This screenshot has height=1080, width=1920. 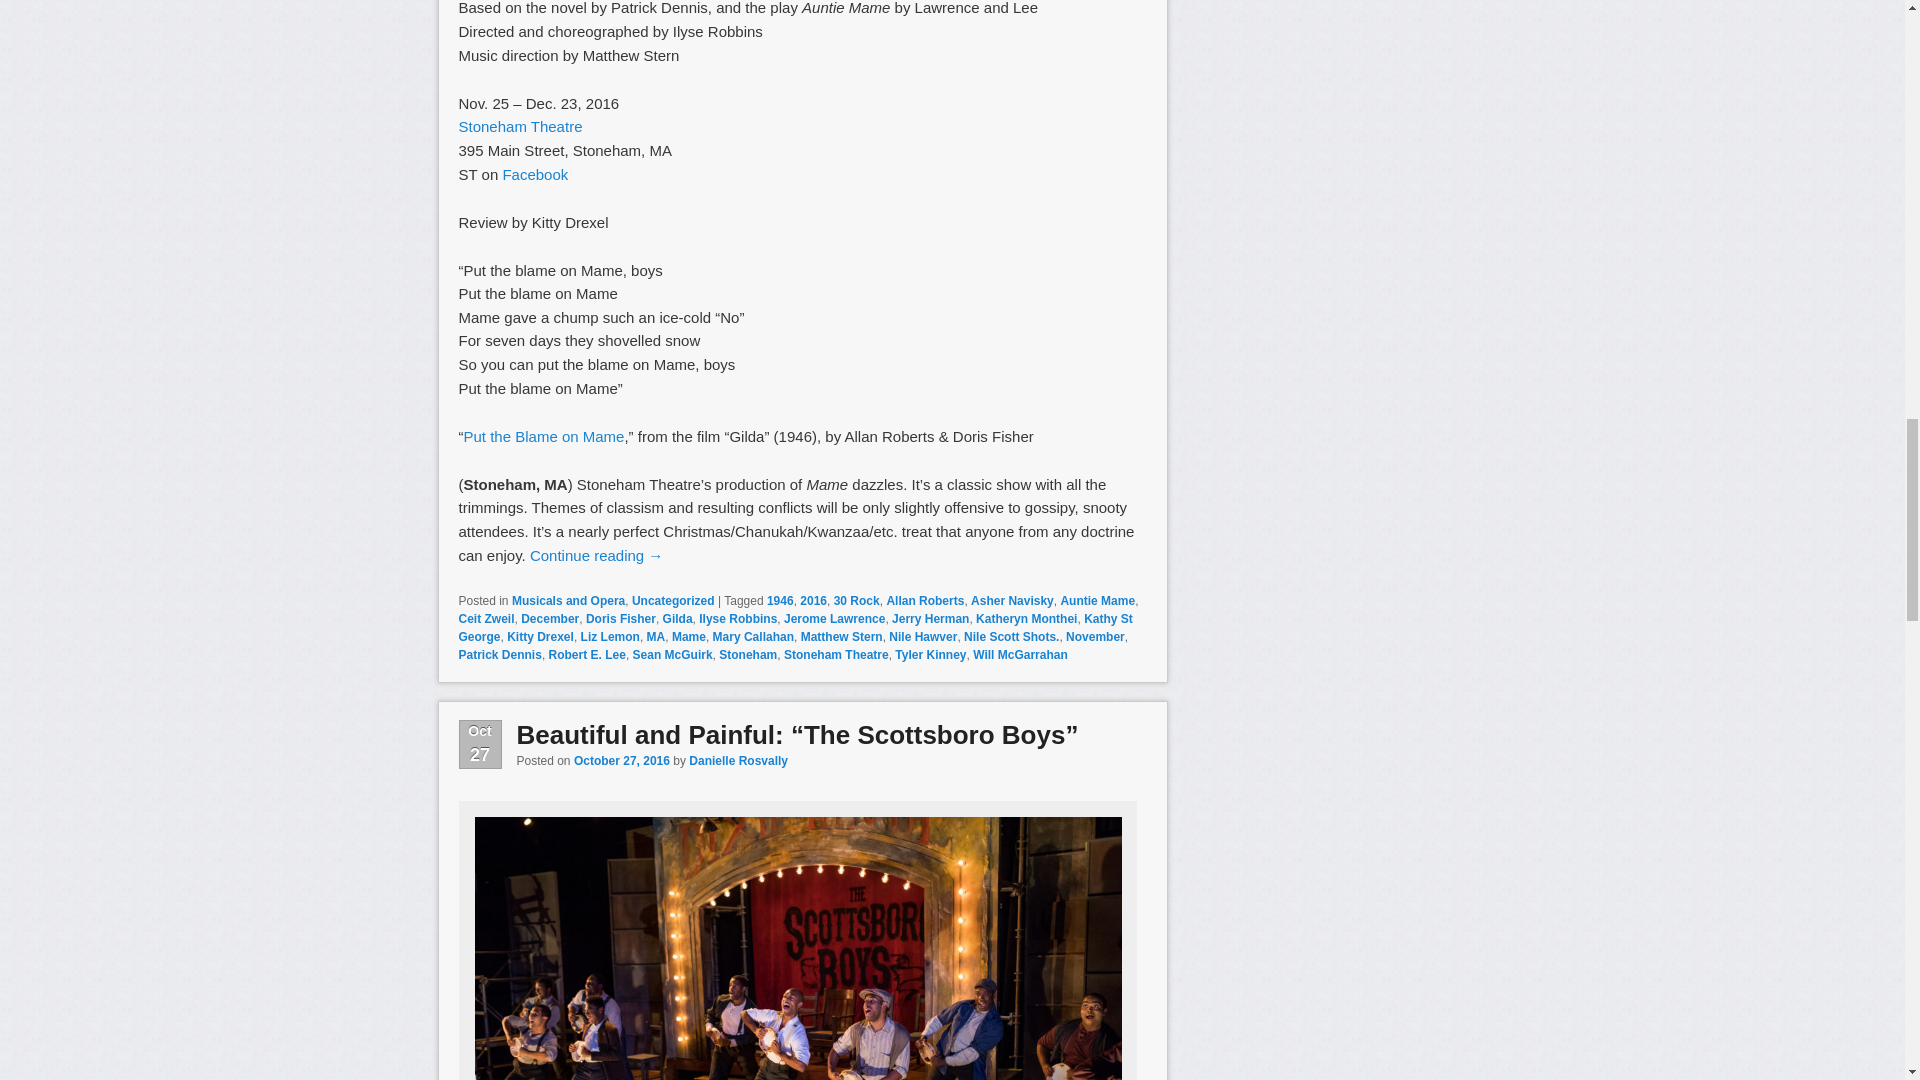 What do you see at coordinates (622, 760) in the screenshot?
I see `9:42 am` at bounding box center [622, 760].